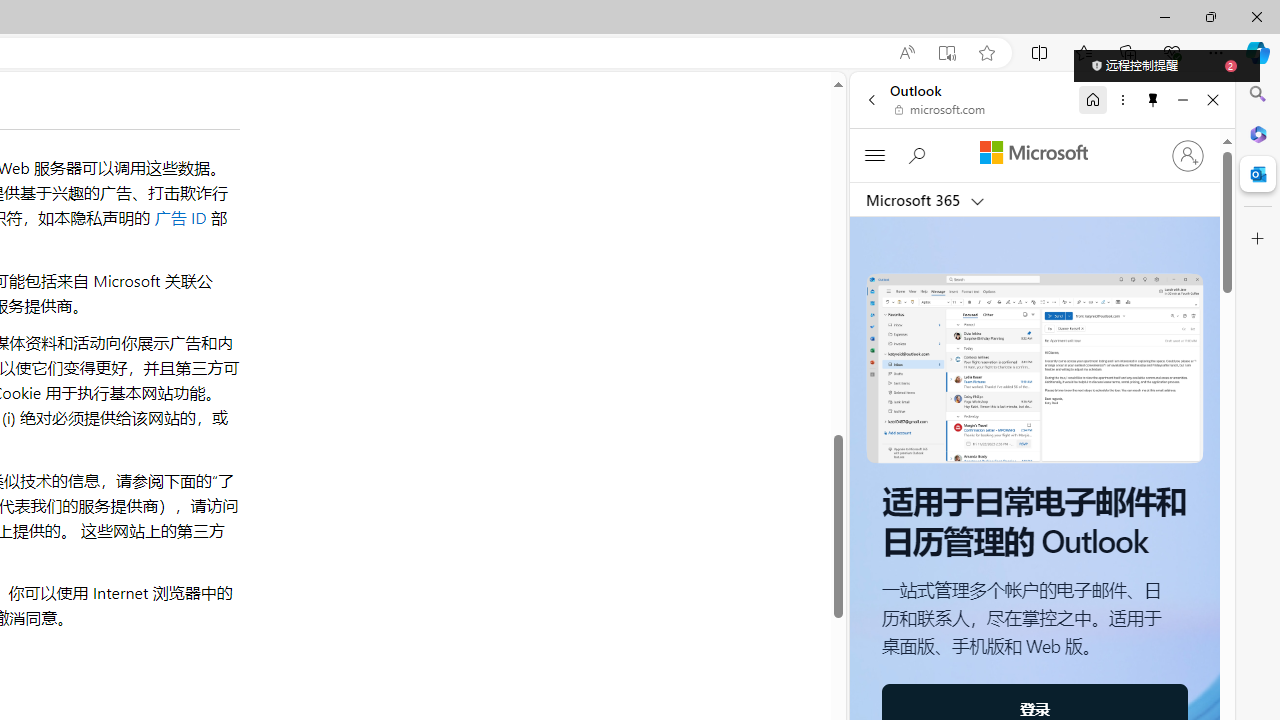 The height and width of the screenshot is (720, 1280). Describe the element at coordinates (1033, 153) in the screenshot. I see `Microsoft` at that location.